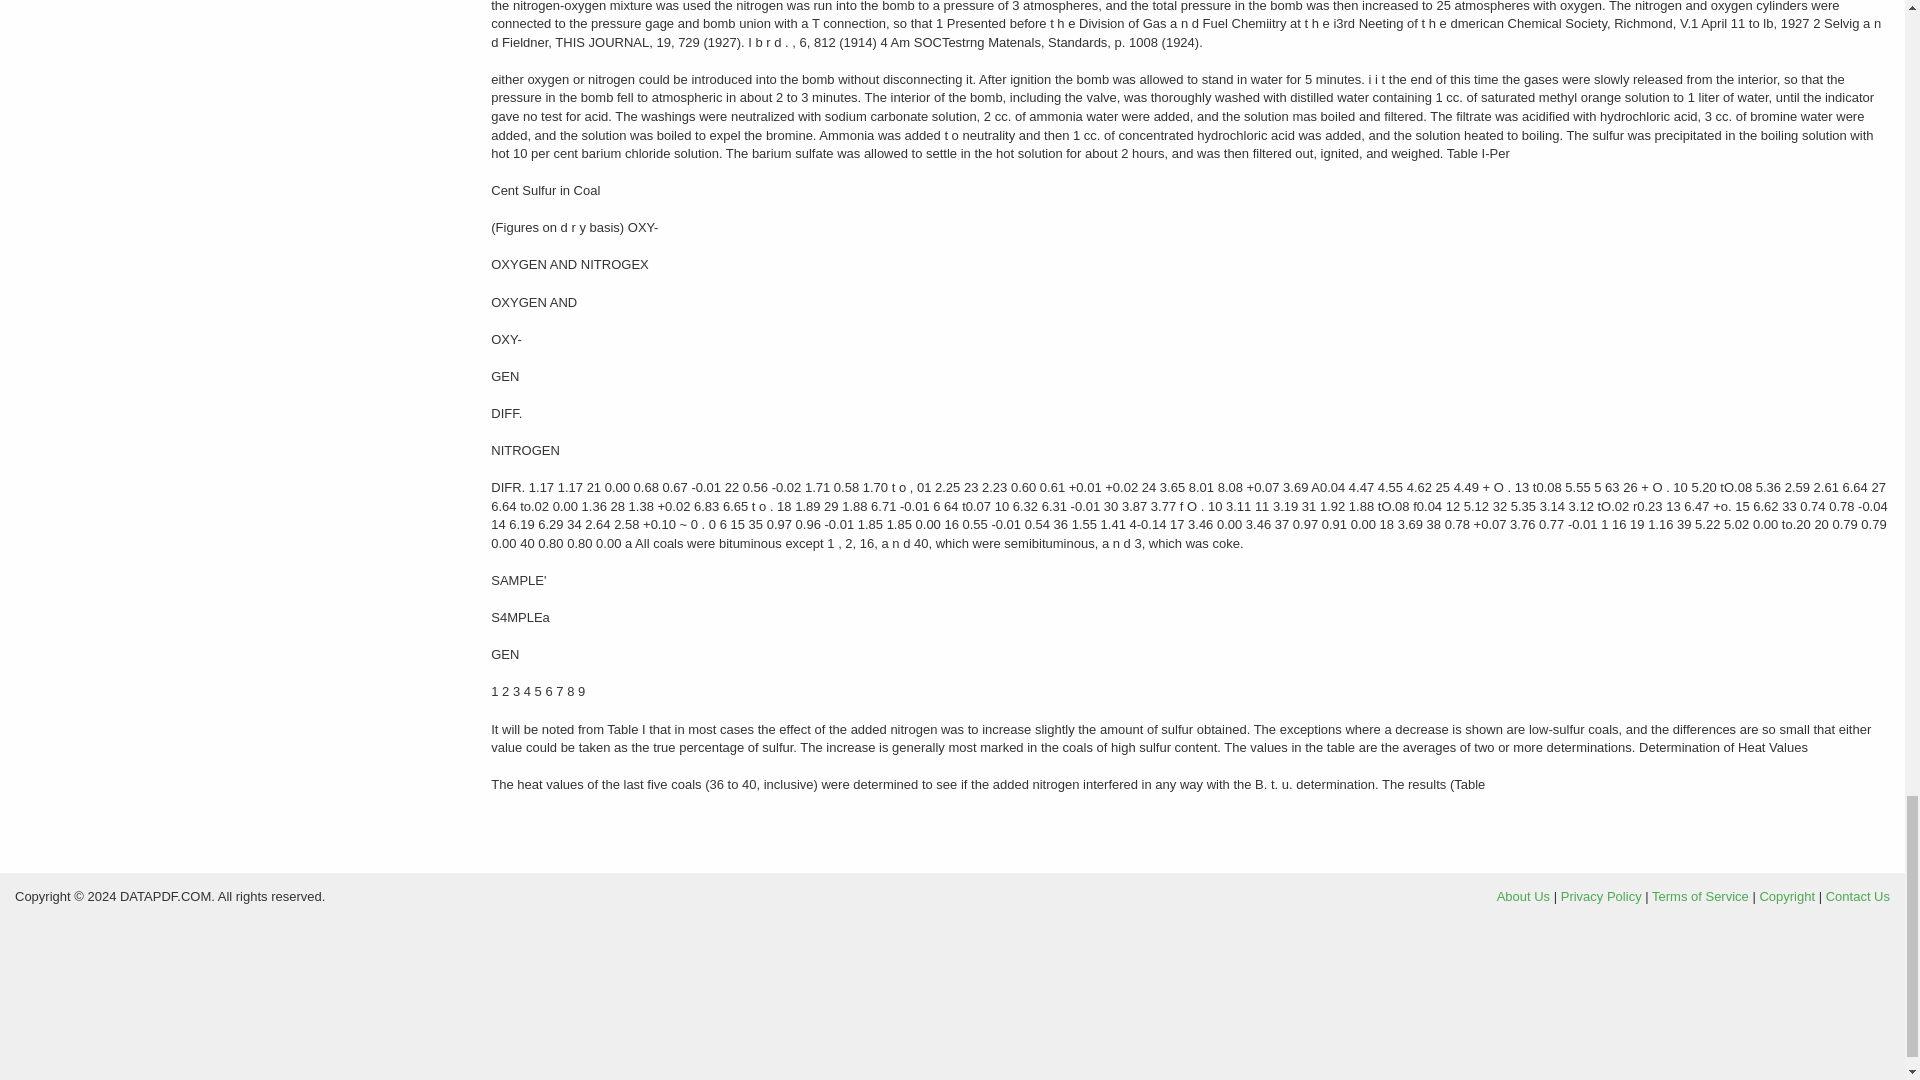  I want to click on Copyright, so click(1786, 896).